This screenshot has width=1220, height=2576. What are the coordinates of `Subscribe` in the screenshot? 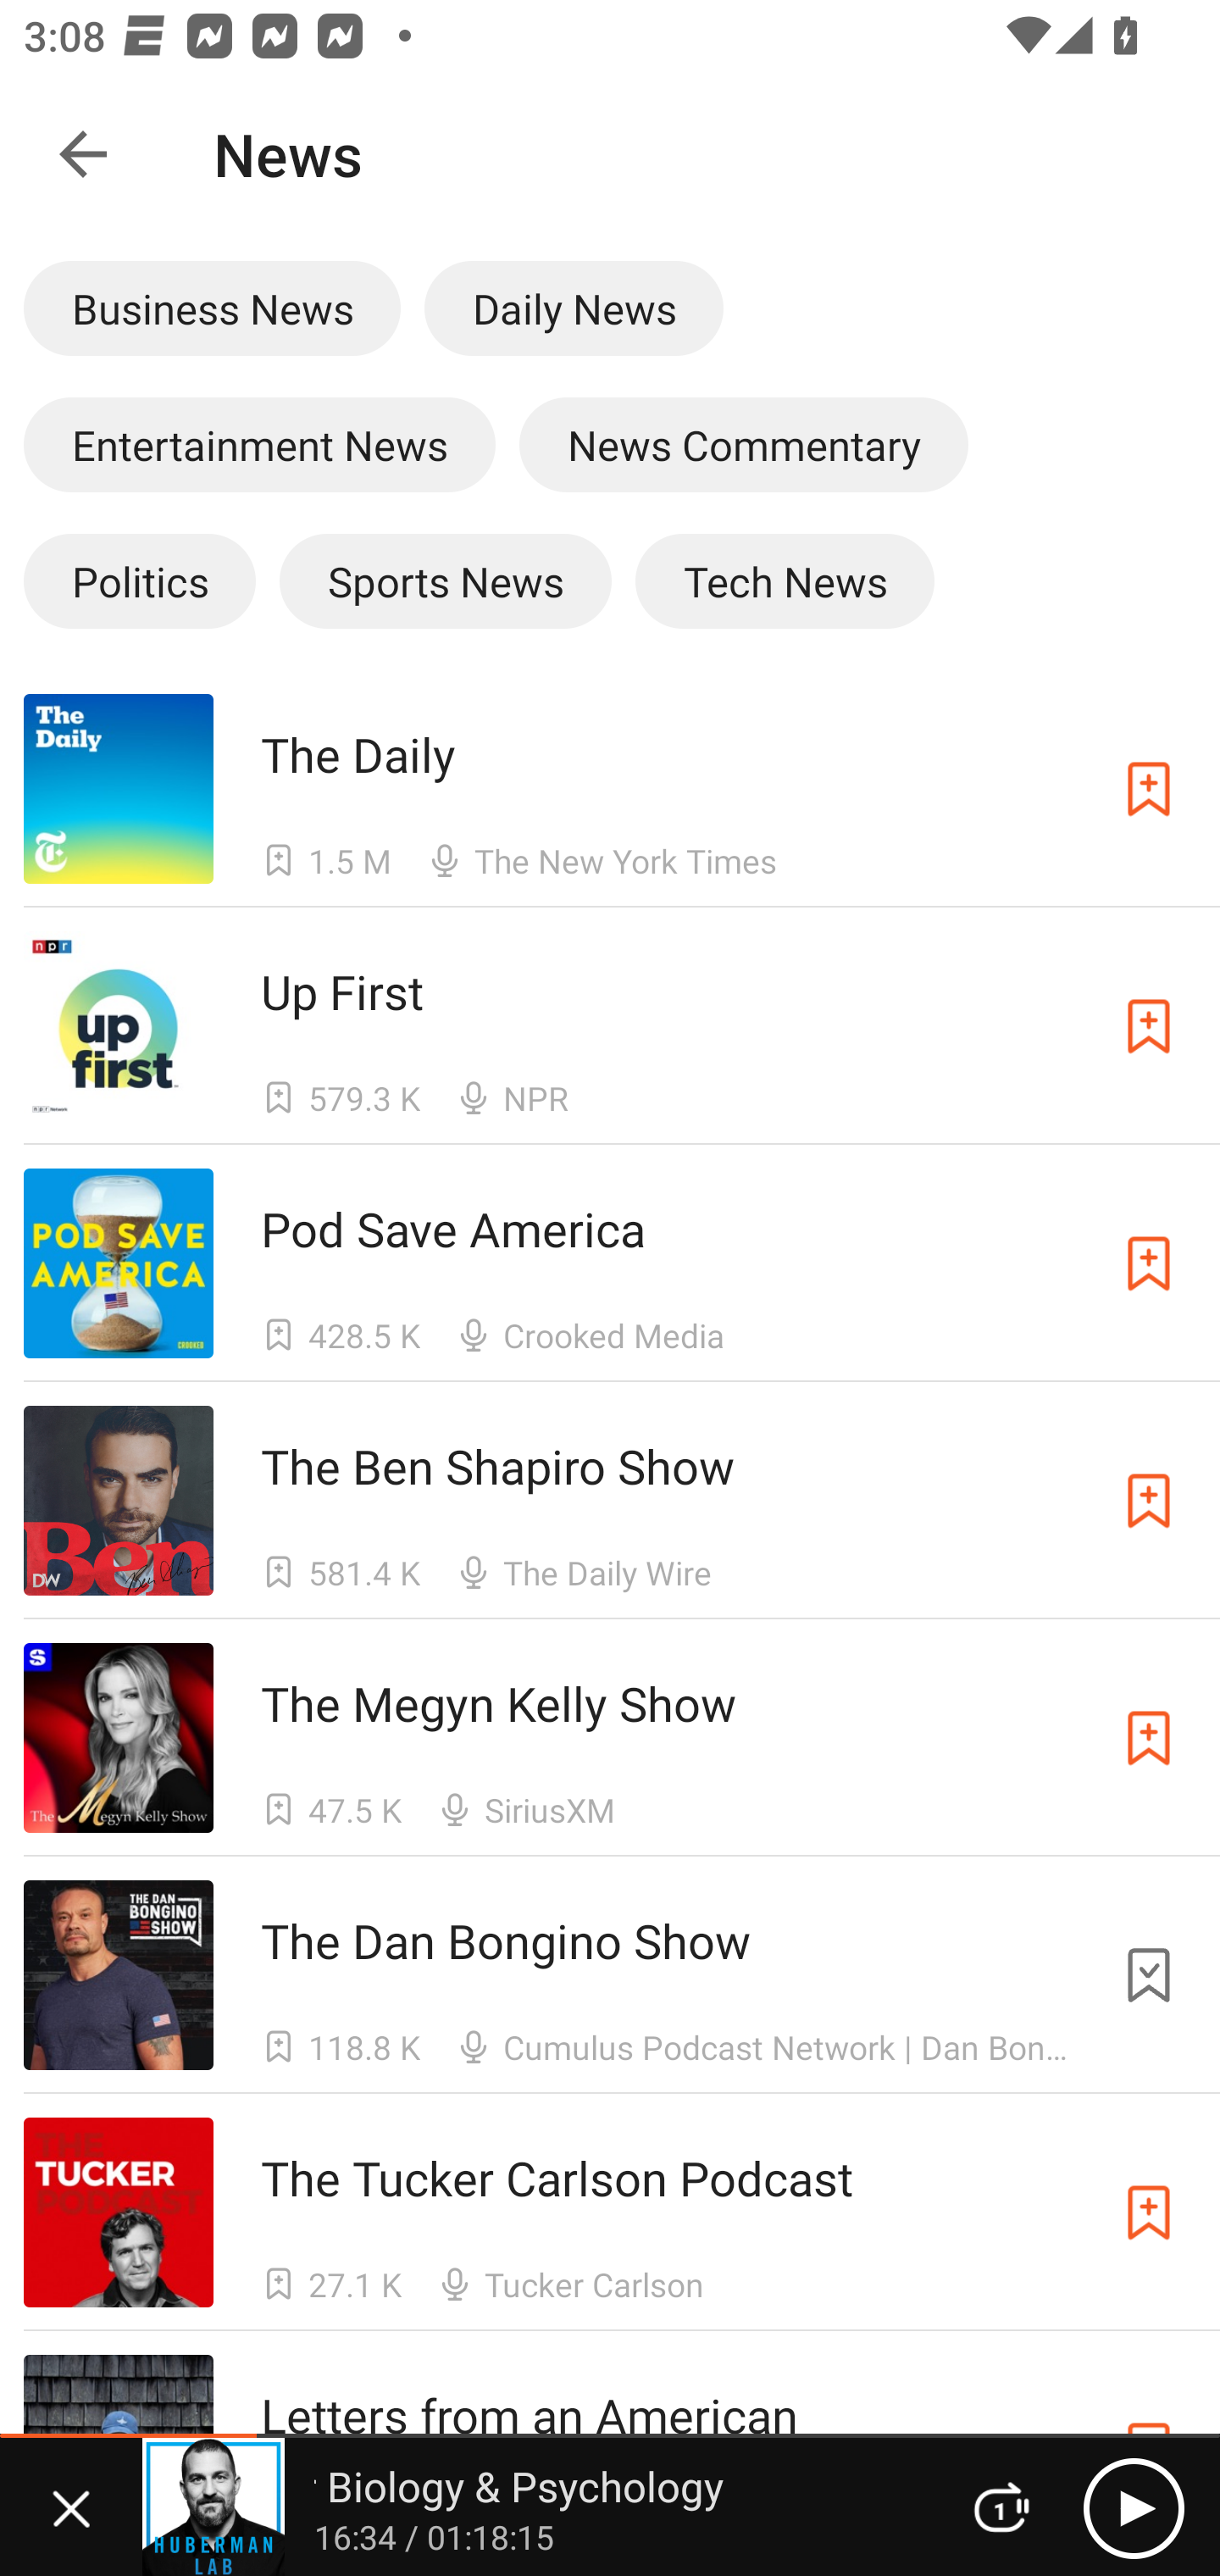 It's located at (1149, 1263).